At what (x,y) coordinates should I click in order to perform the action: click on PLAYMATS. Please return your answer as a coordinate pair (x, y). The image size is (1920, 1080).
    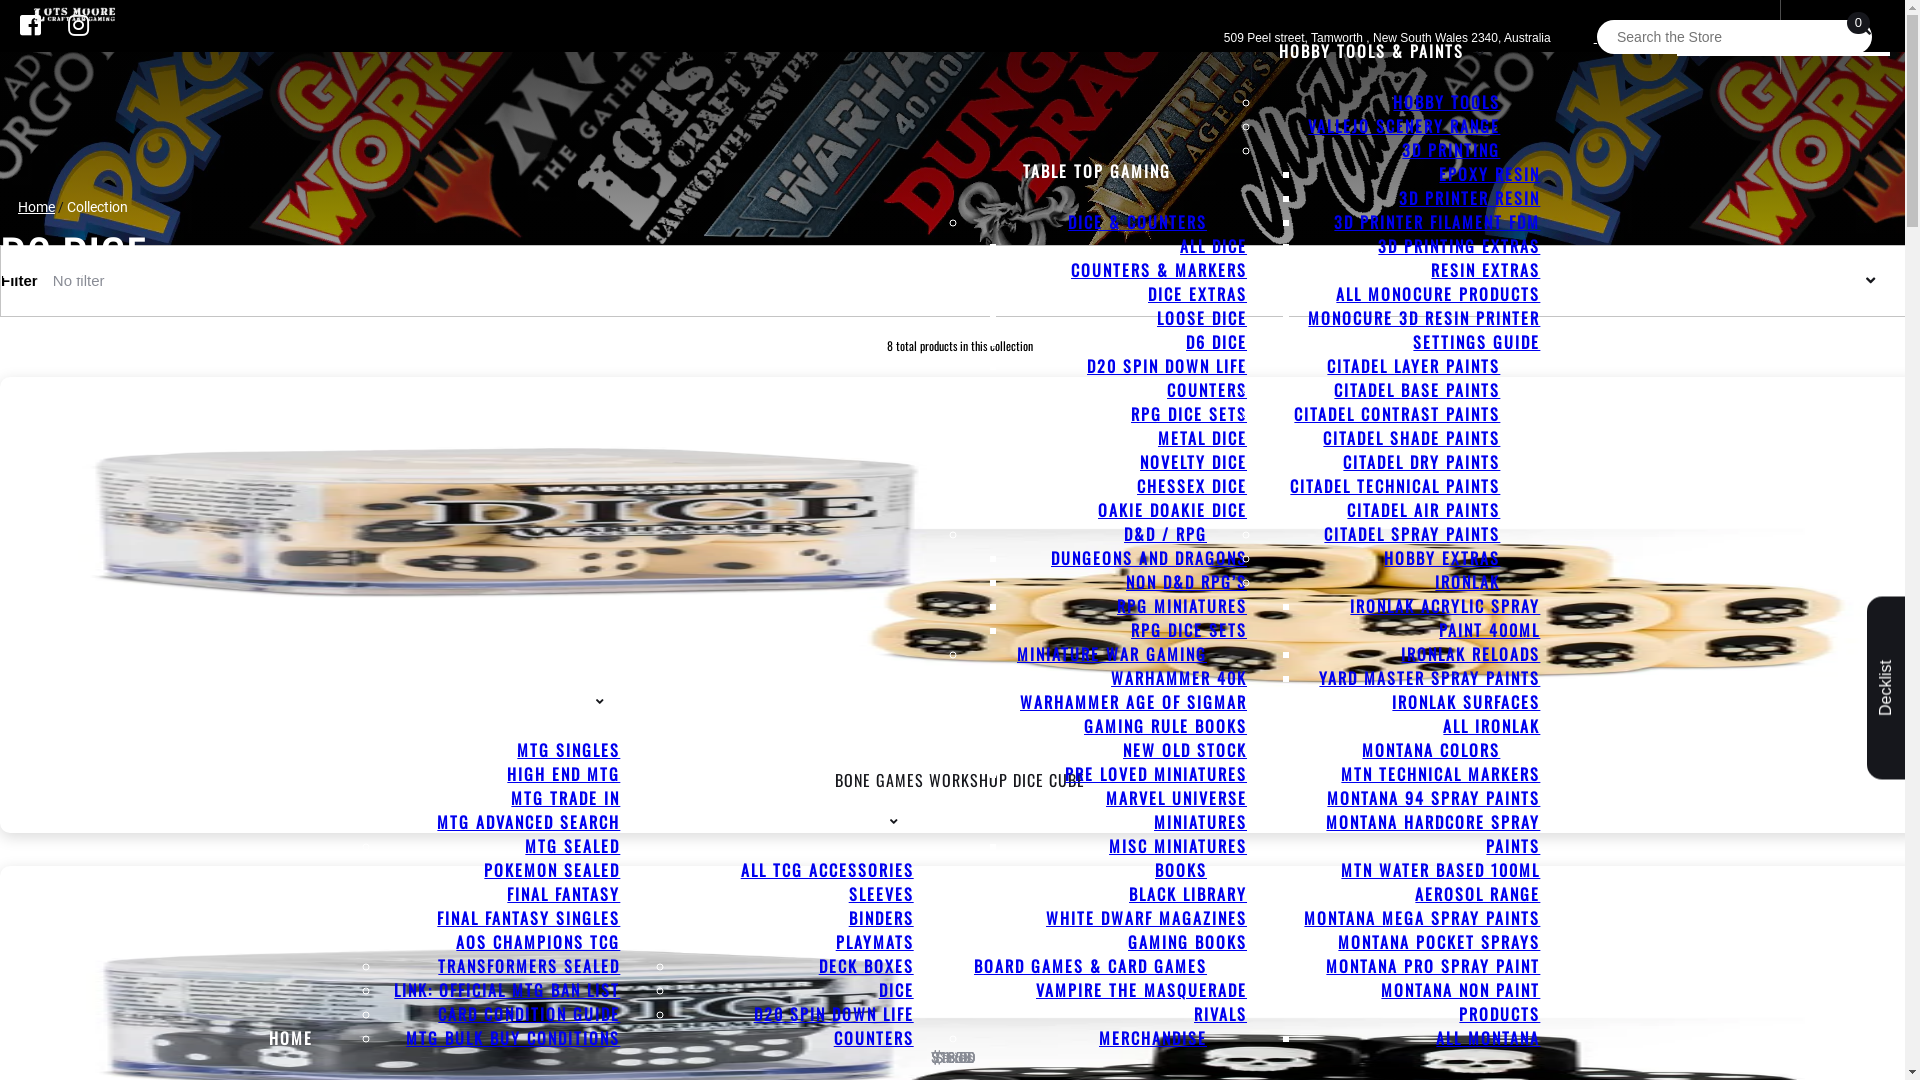
    Looking at the image, I should click on (875, 942).